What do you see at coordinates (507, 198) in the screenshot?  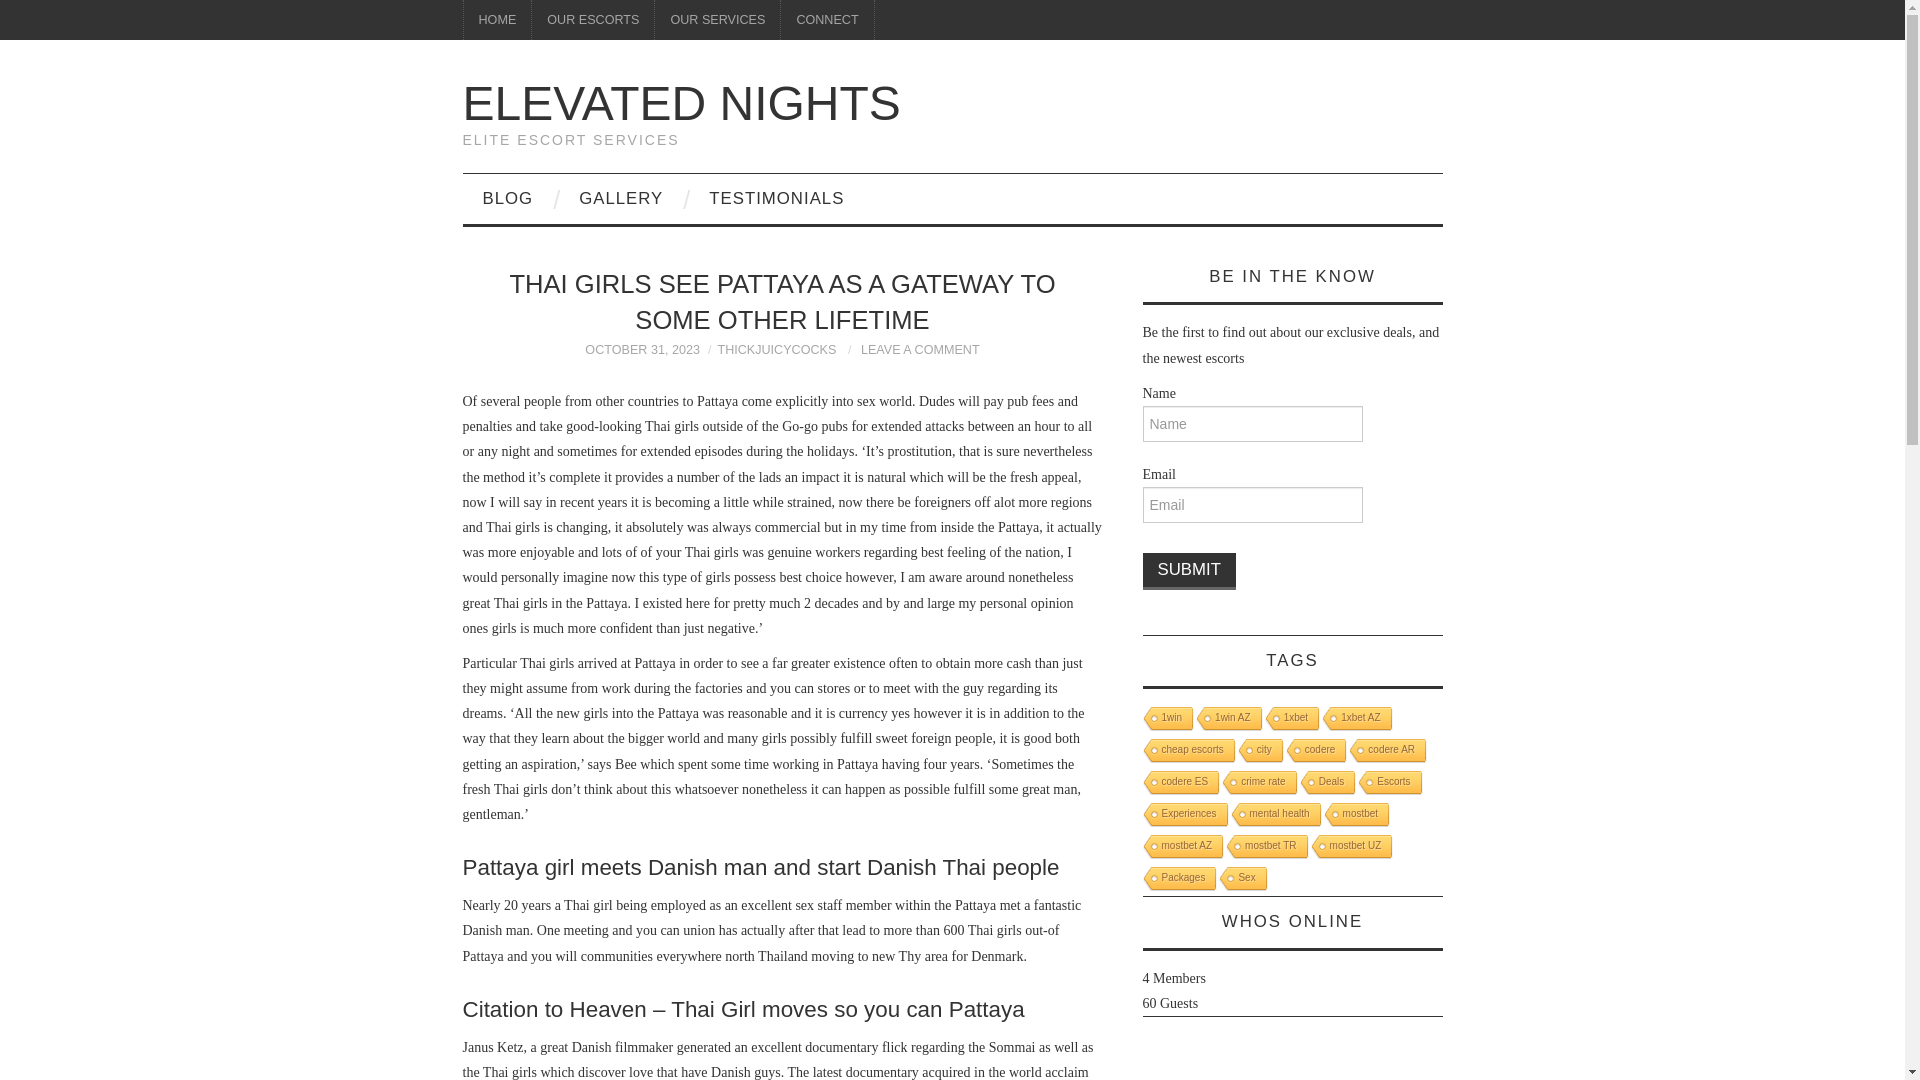 I see `BLOG` at bounding box center [507, 198].